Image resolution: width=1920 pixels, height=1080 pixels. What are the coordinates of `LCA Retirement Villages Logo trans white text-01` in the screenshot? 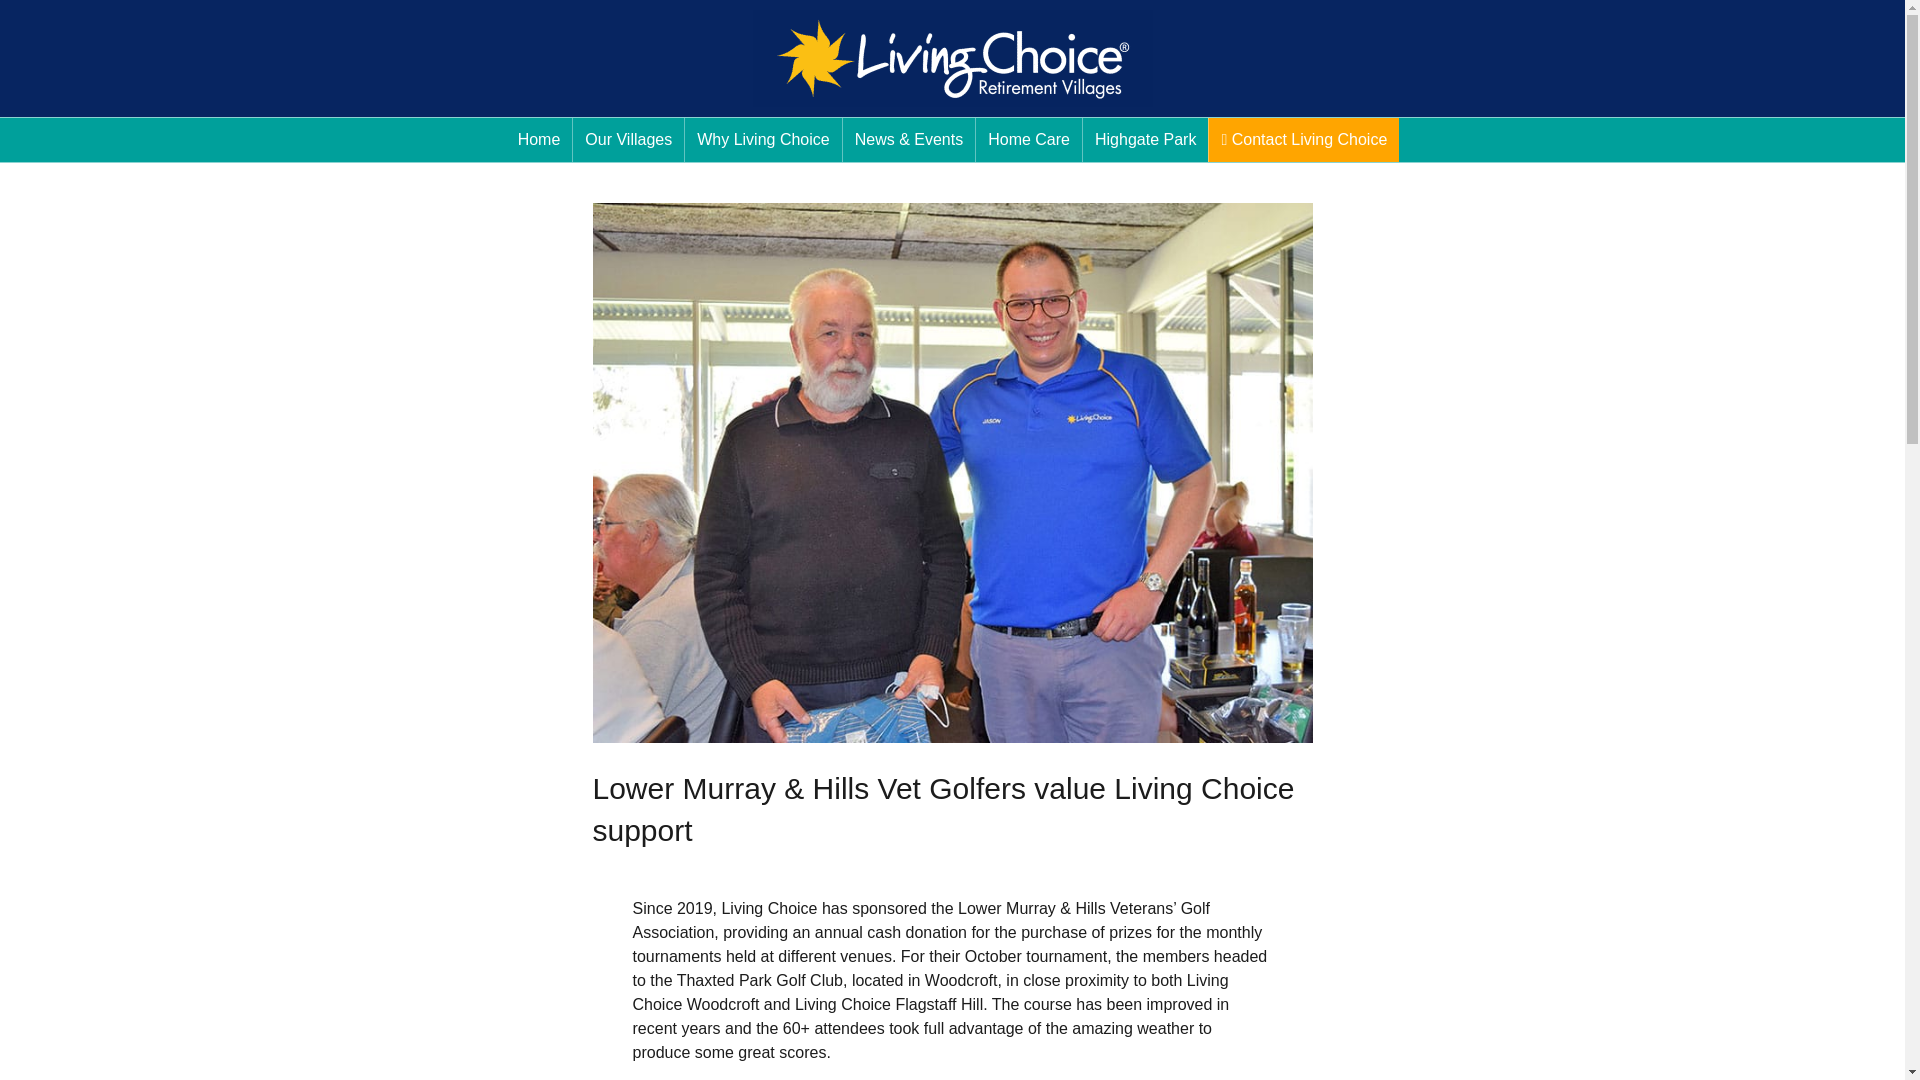 It's located at (952, 58).